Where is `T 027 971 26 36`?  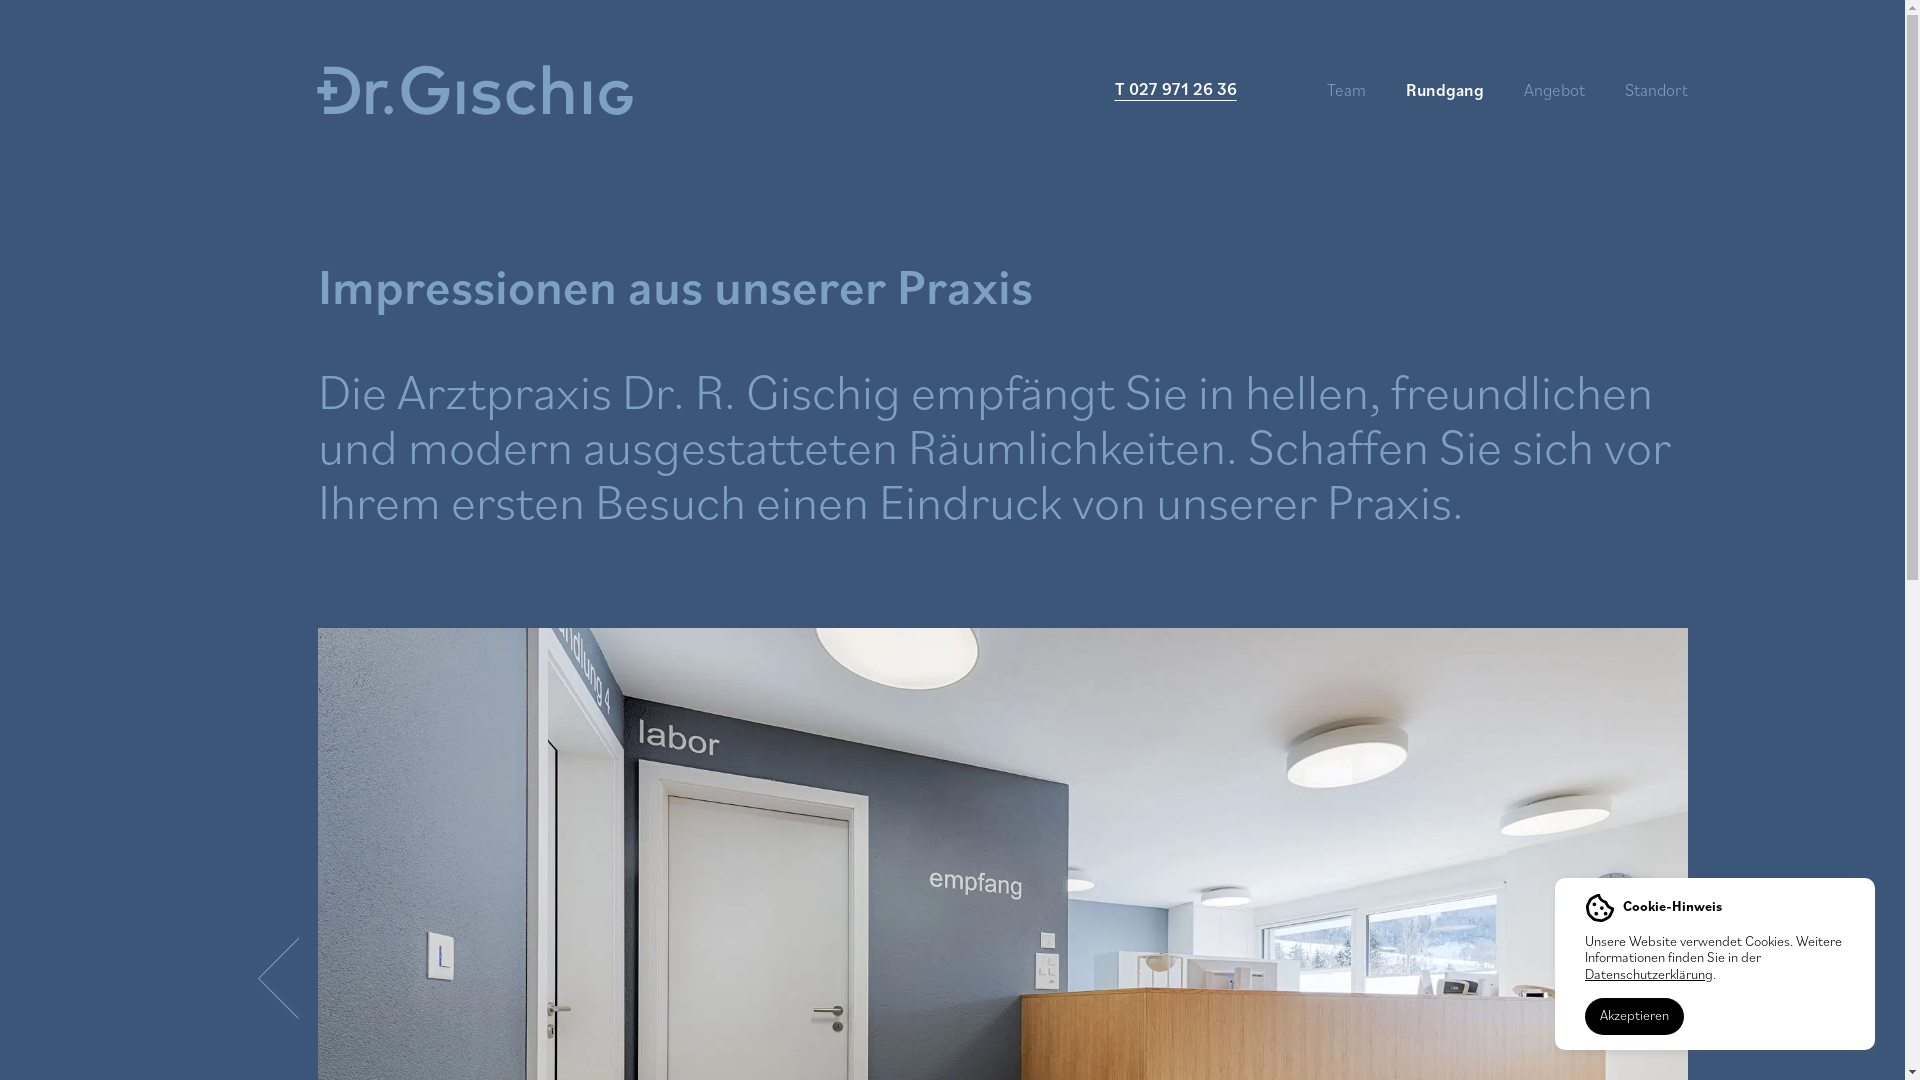
T 027 971 26 36 is located at coordinates (1175, 88).